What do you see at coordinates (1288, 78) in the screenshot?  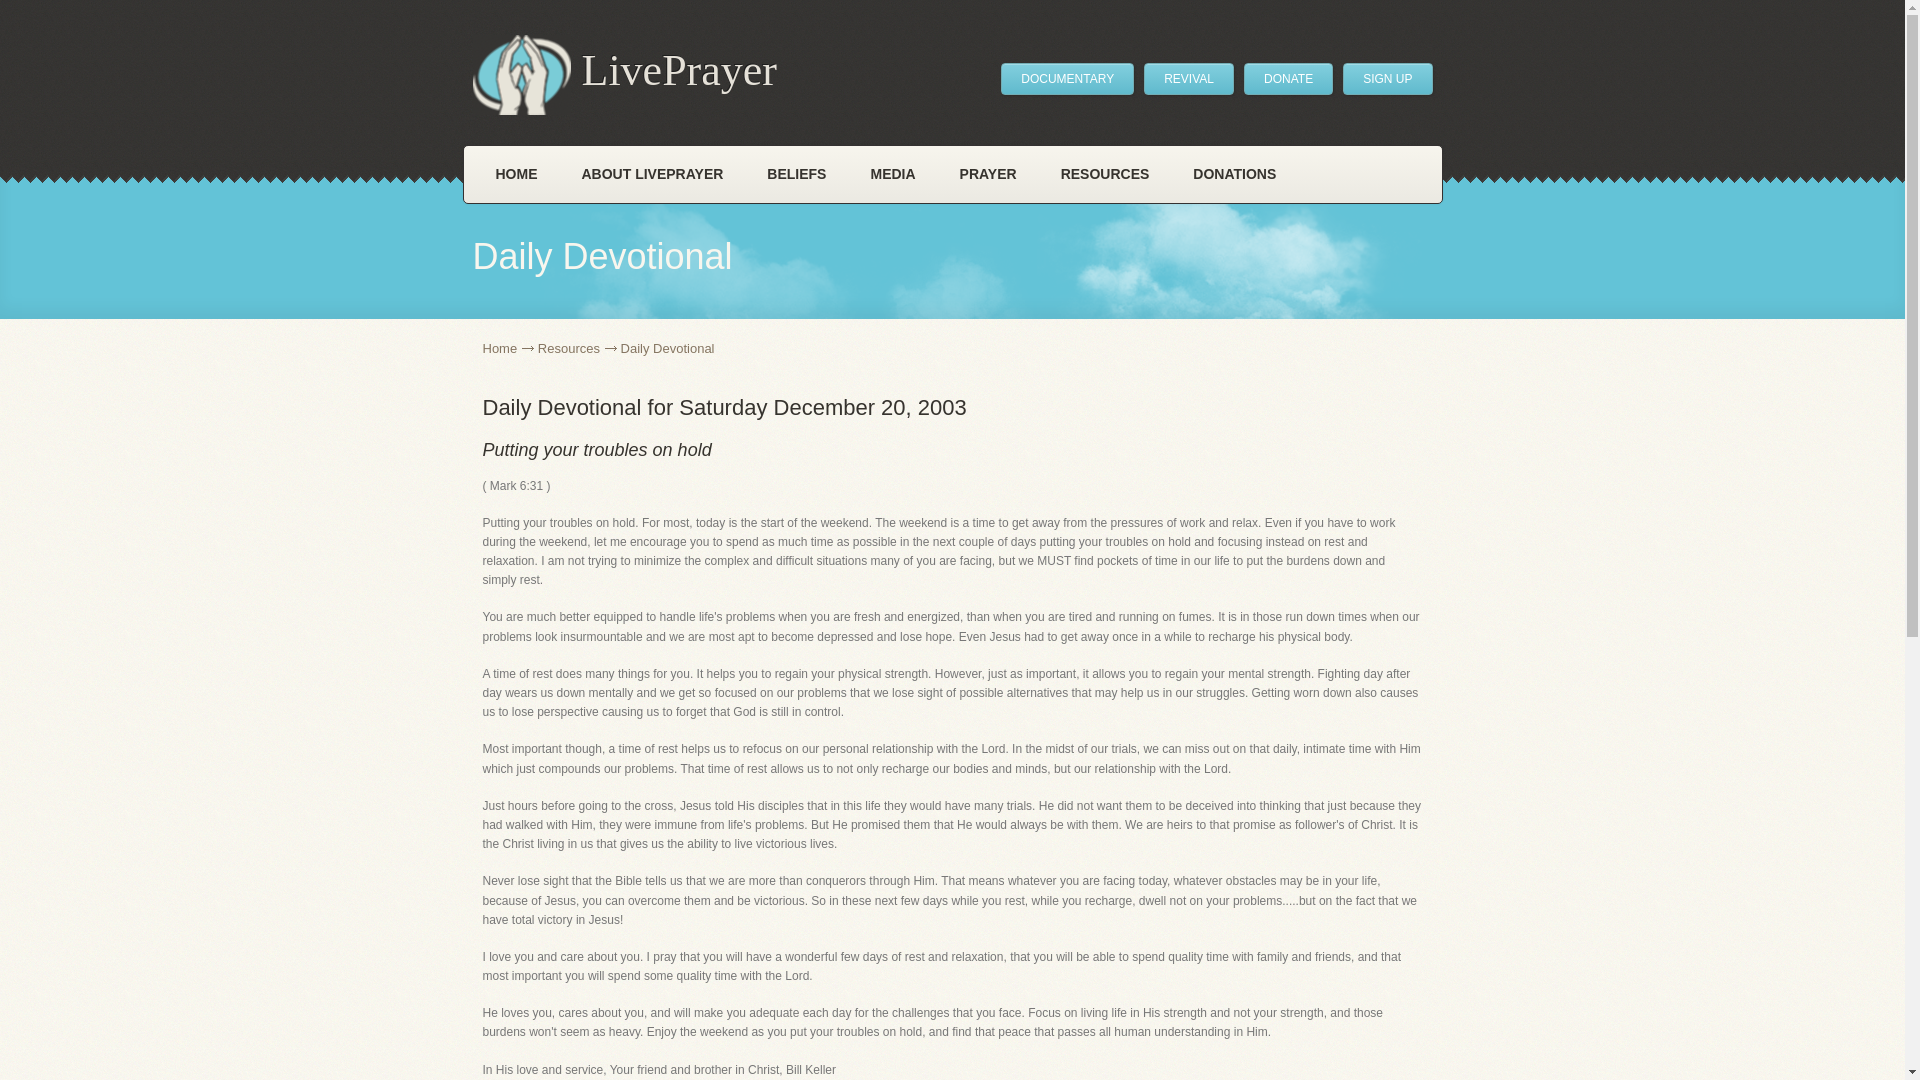 I see `DONATE` at bounding box center [1288, 78].